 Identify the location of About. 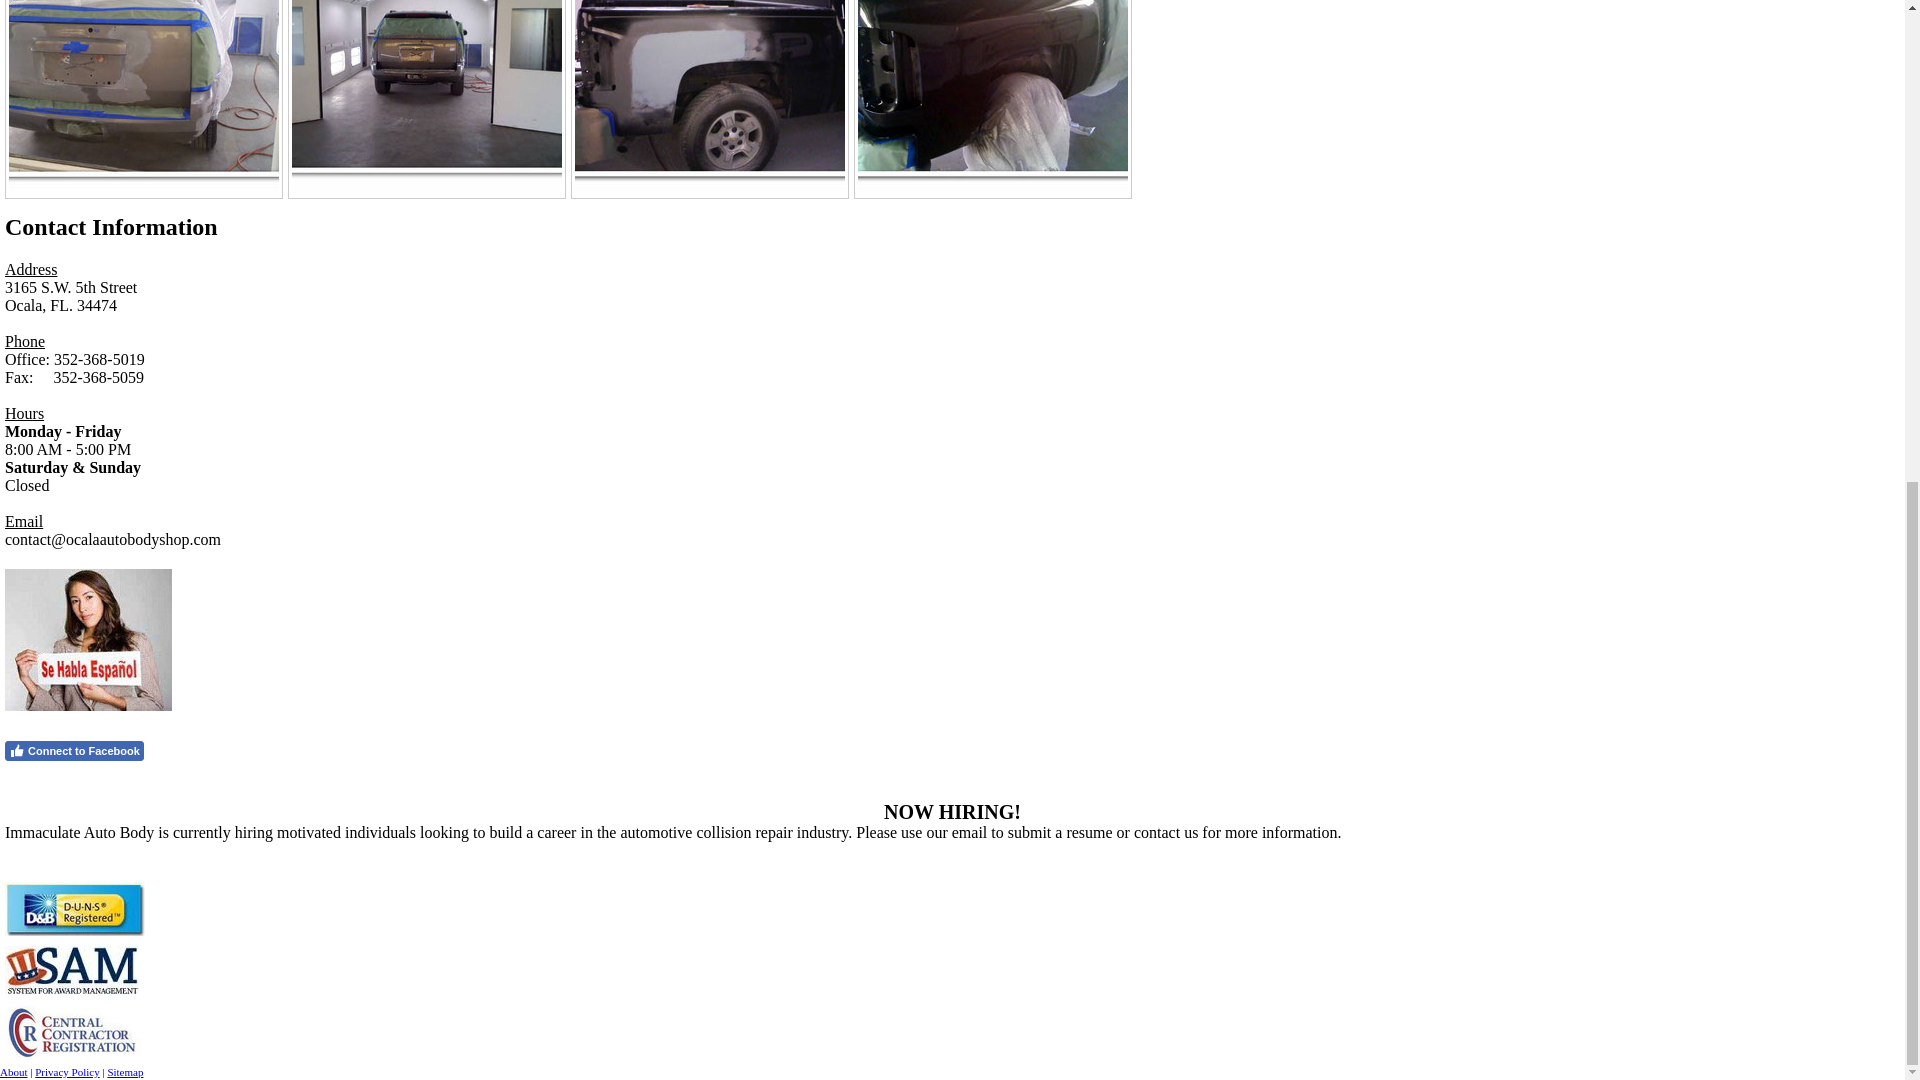
(14, 1071).